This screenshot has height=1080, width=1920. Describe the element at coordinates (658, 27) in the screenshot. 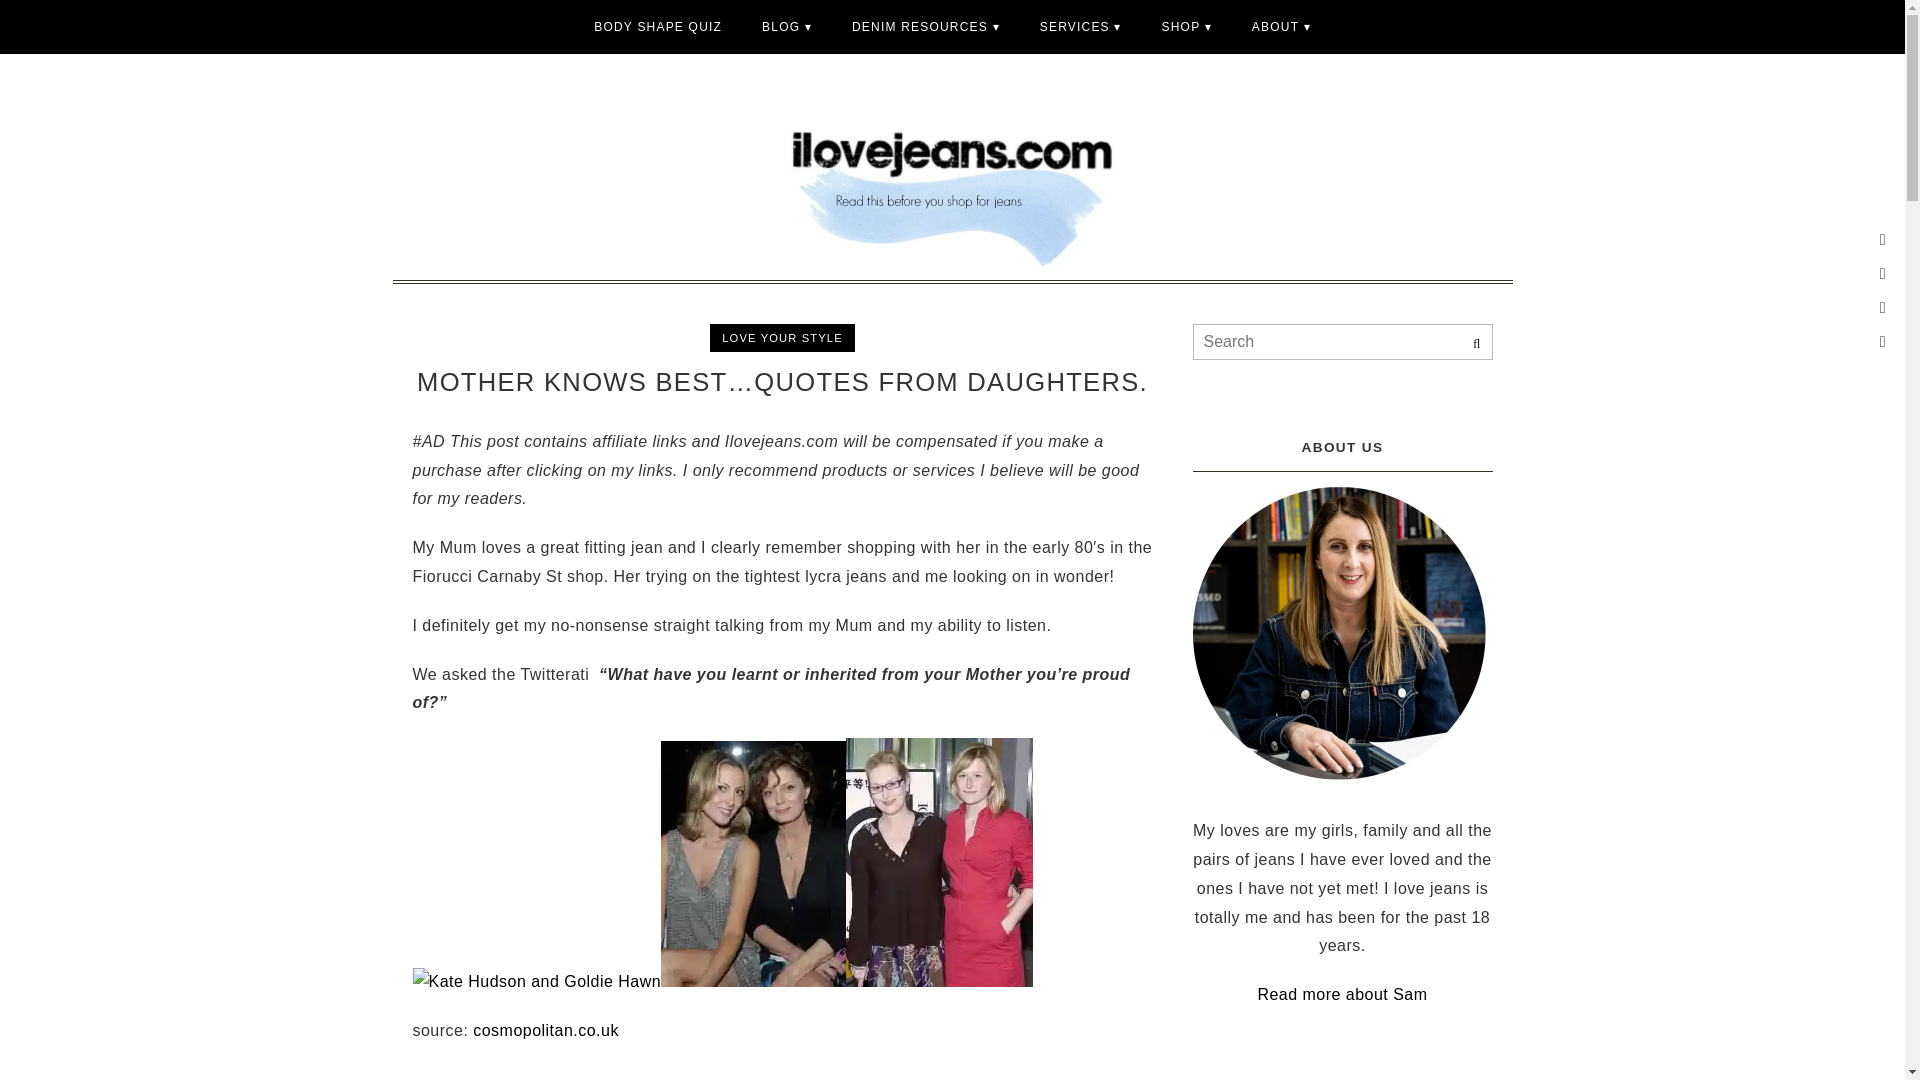

I see `BODY SHAPE QUIZ` at that location.